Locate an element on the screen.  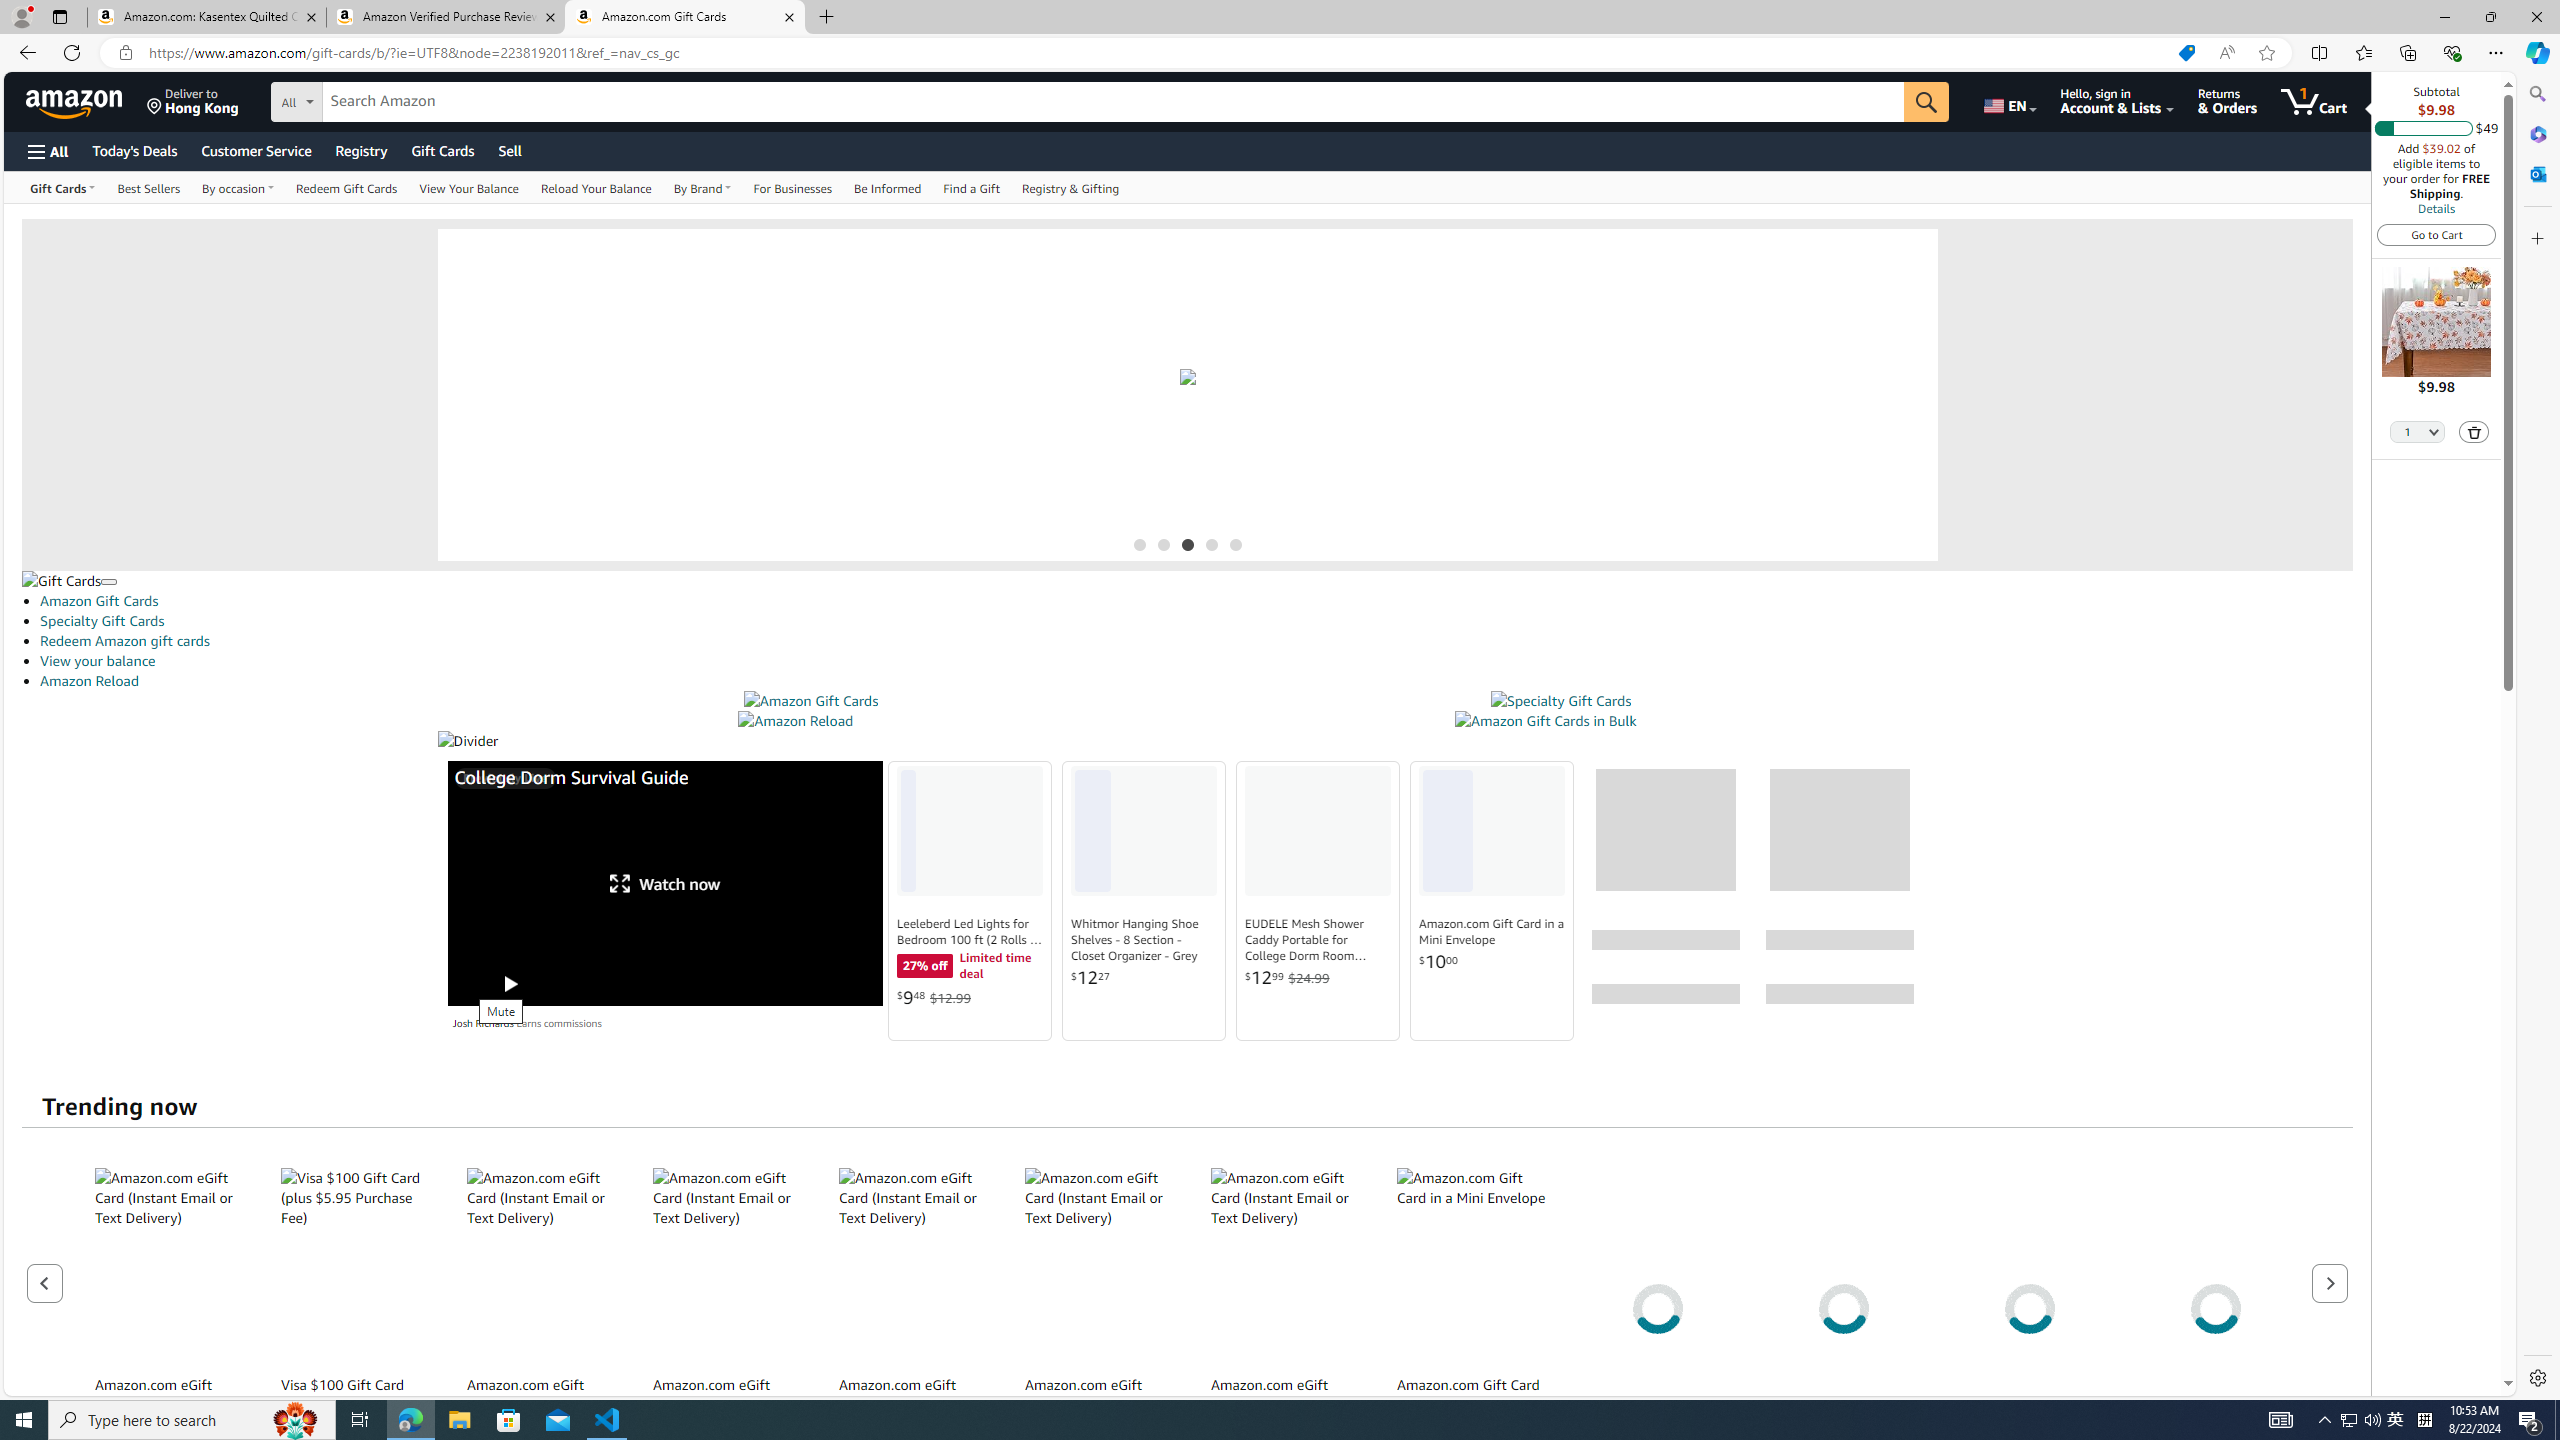
Search in is located at coordinates (371, 99).